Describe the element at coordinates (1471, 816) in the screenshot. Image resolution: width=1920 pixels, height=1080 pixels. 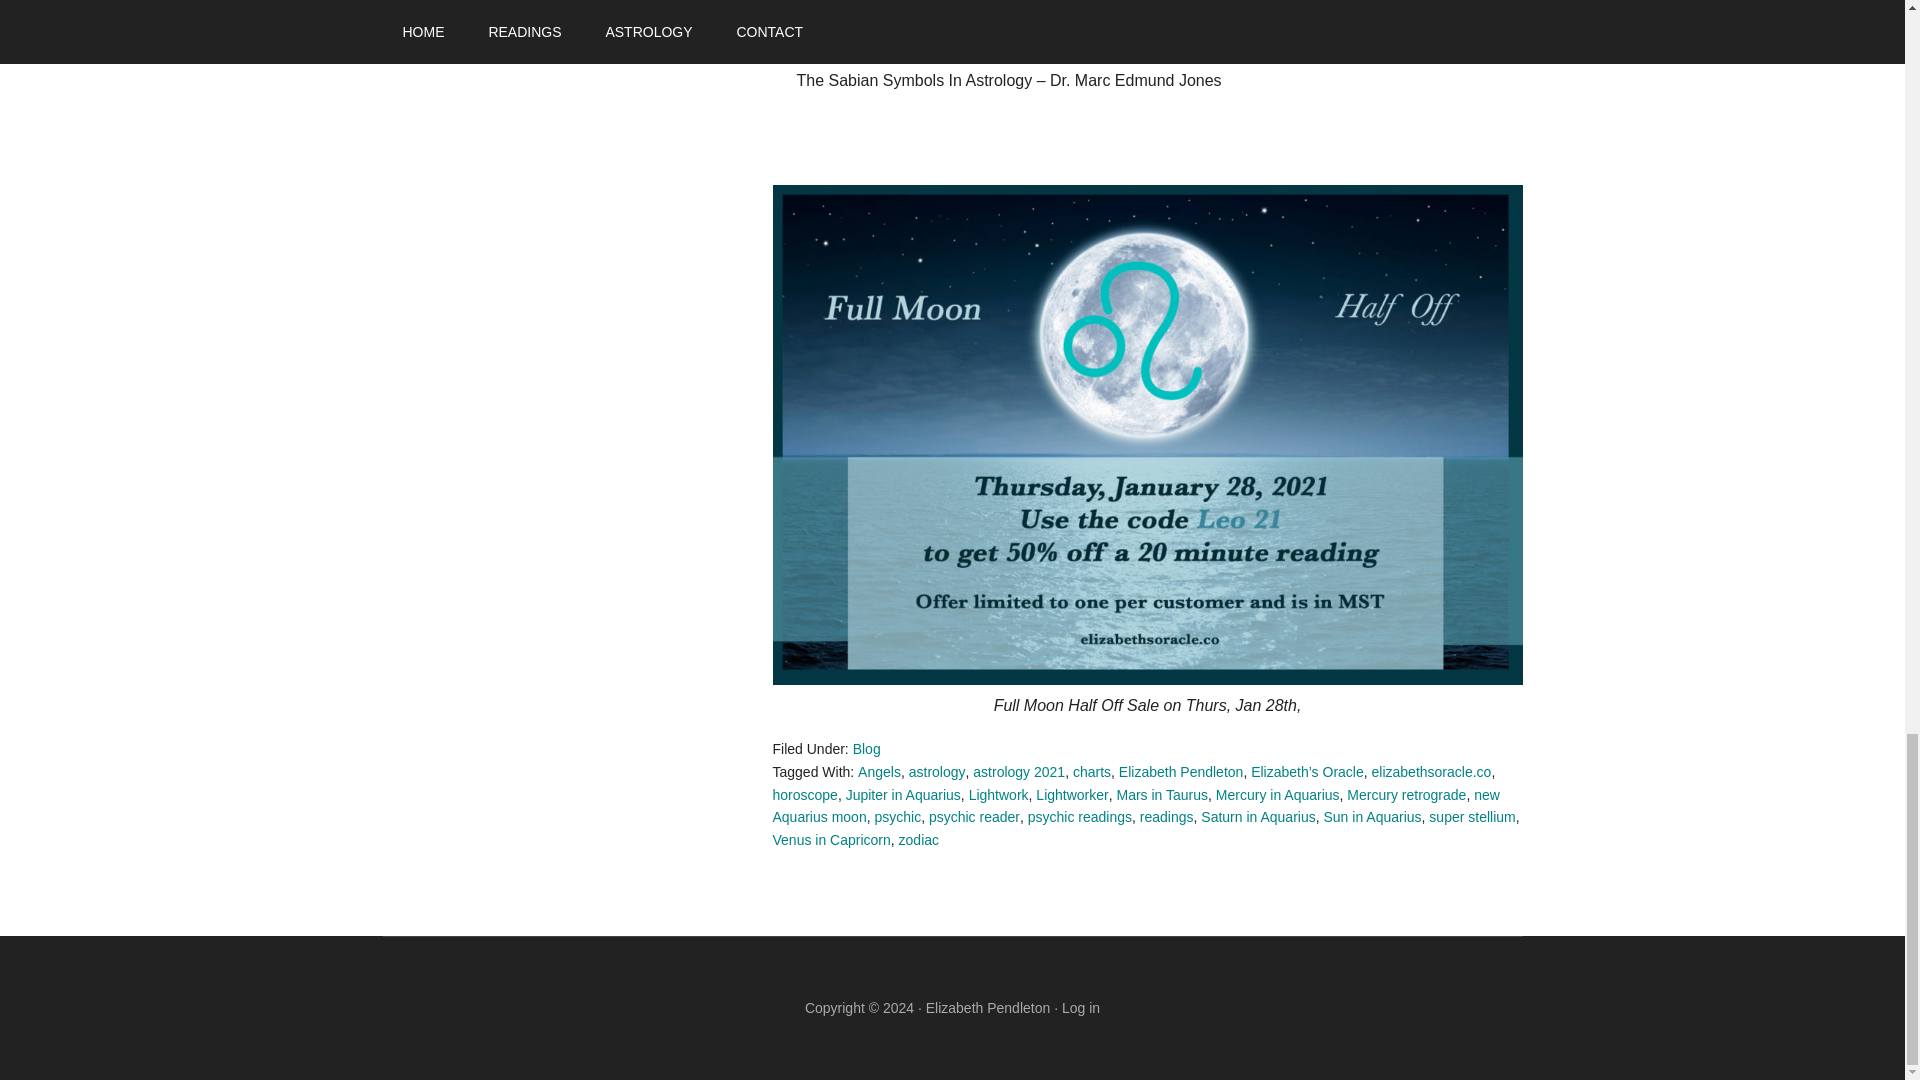
I see `super stellium` at that location.